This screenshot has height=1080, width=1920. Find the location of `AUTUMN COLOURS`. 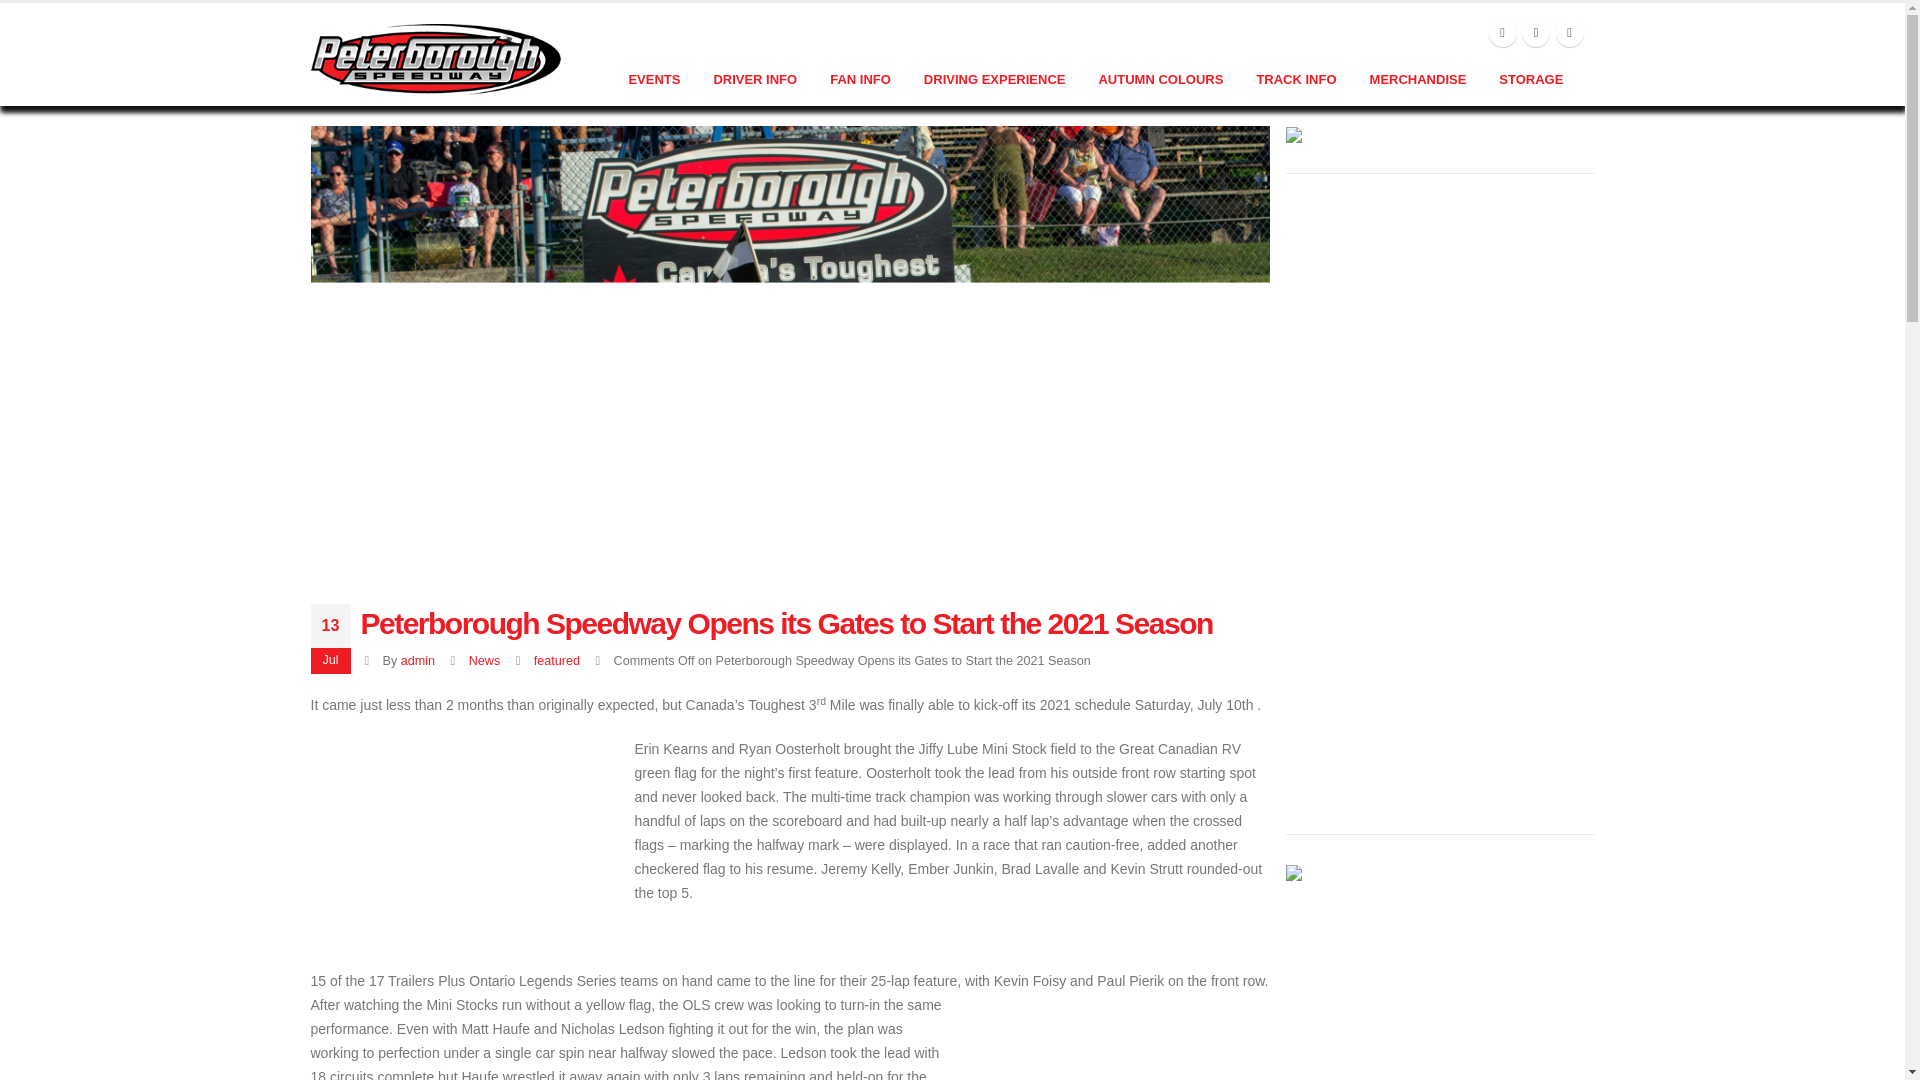

AUTUMN COLOURS is located at coordinates (1160, 80).